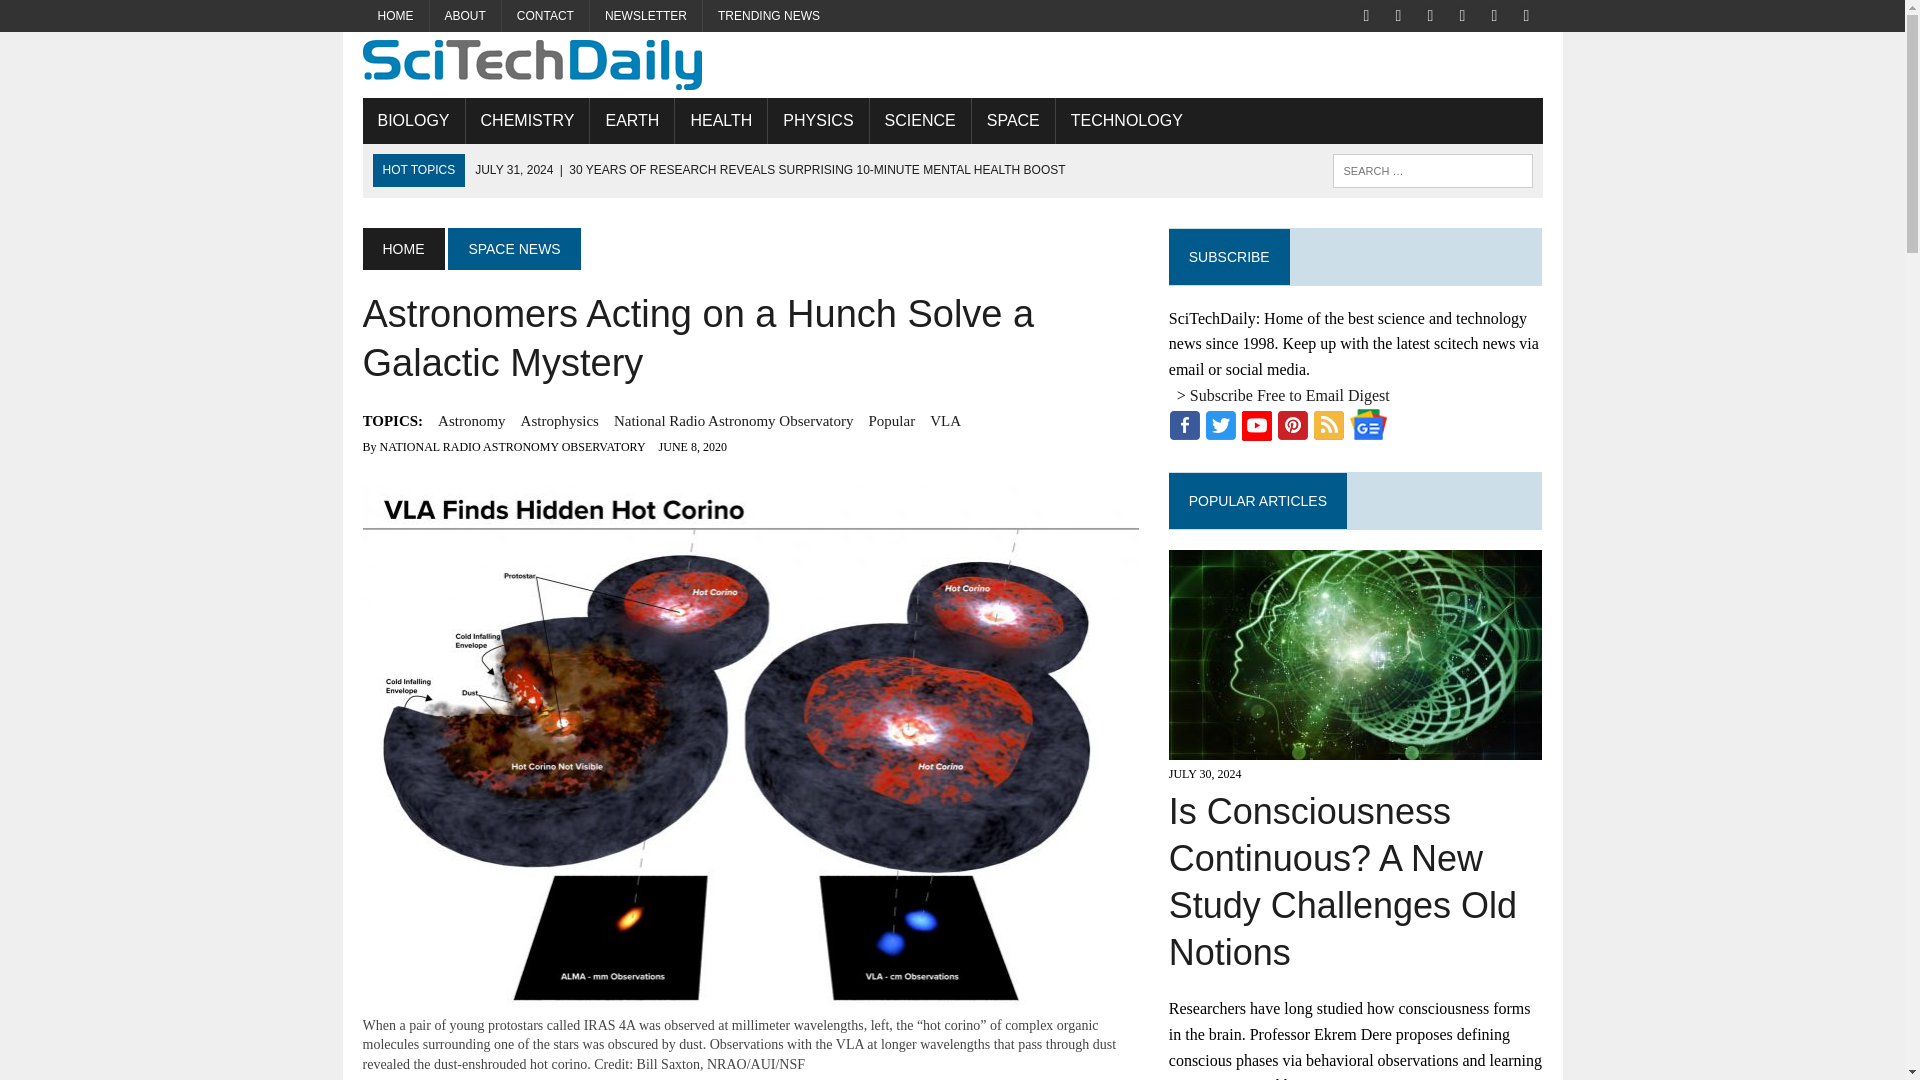  I want to click on Astronomy, so click(472, 421).